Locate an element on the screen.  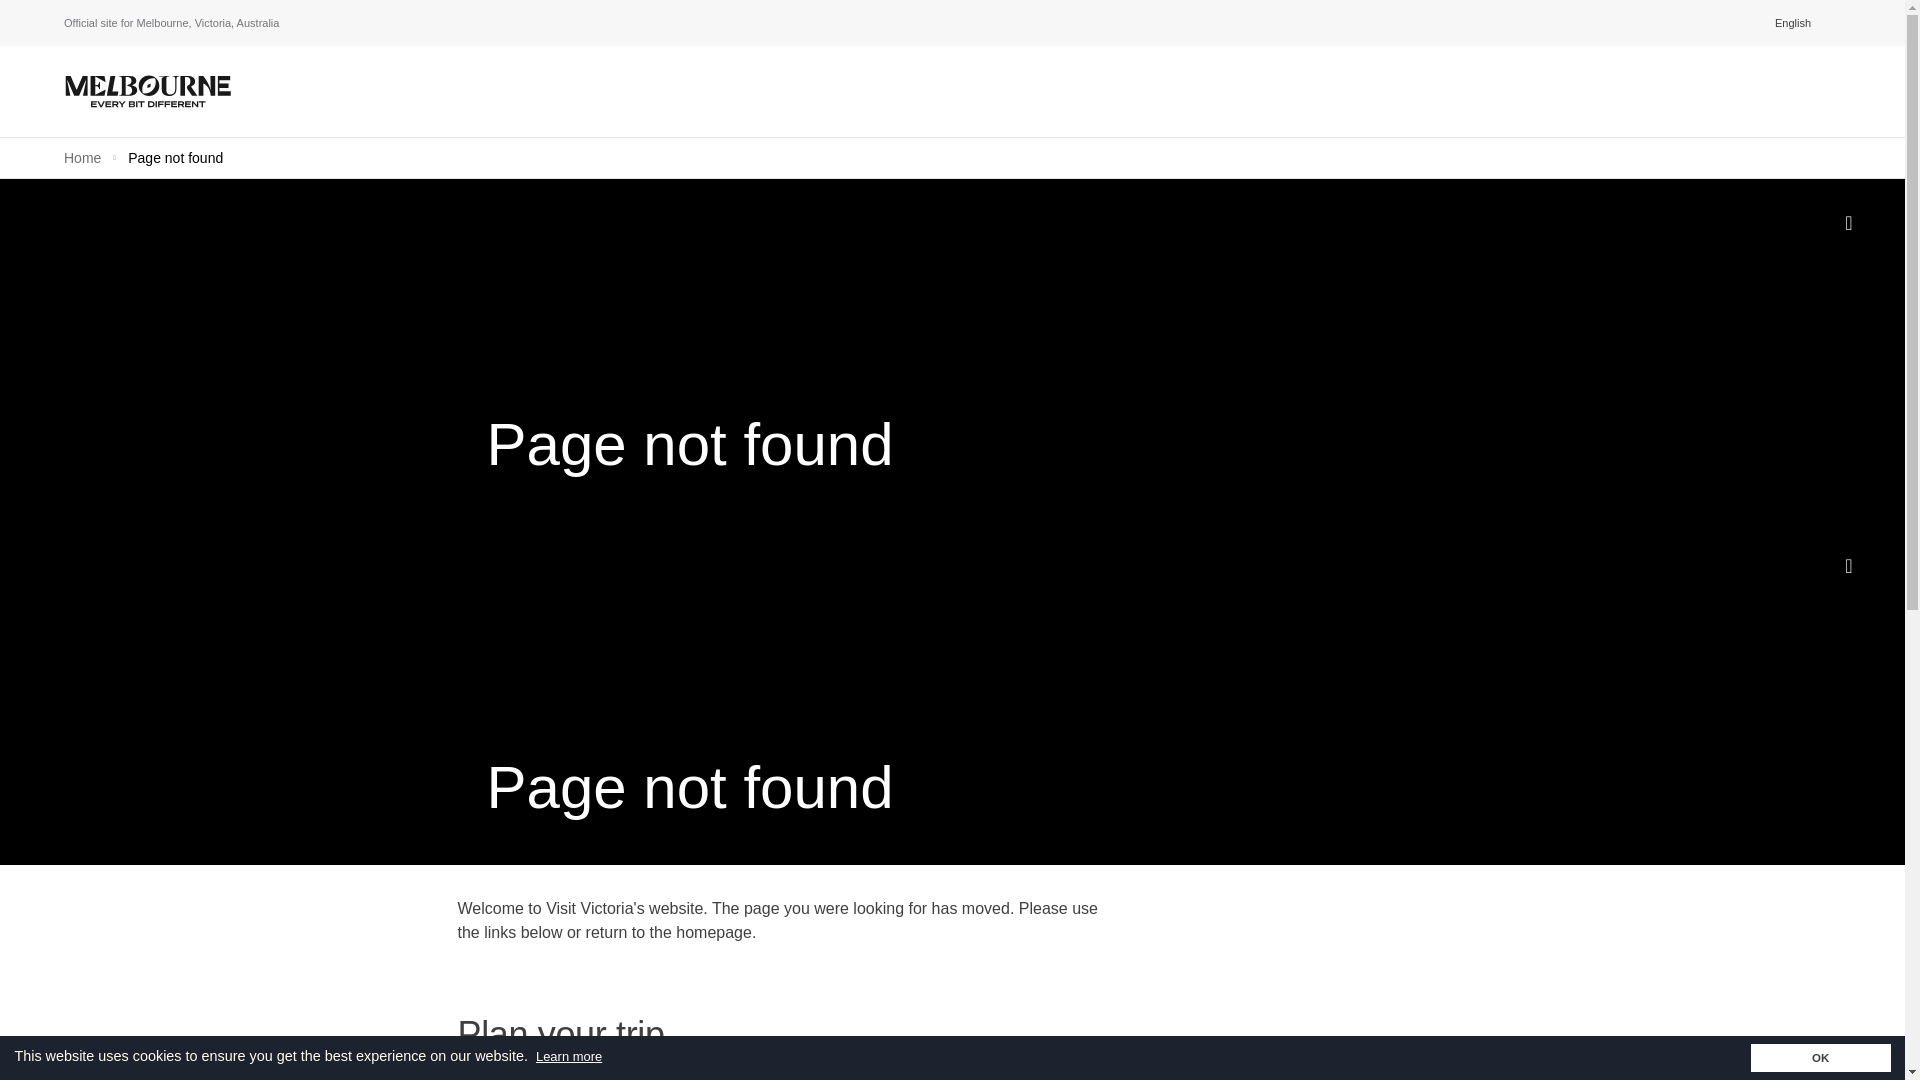
English is located at coordinates (1798, 22).